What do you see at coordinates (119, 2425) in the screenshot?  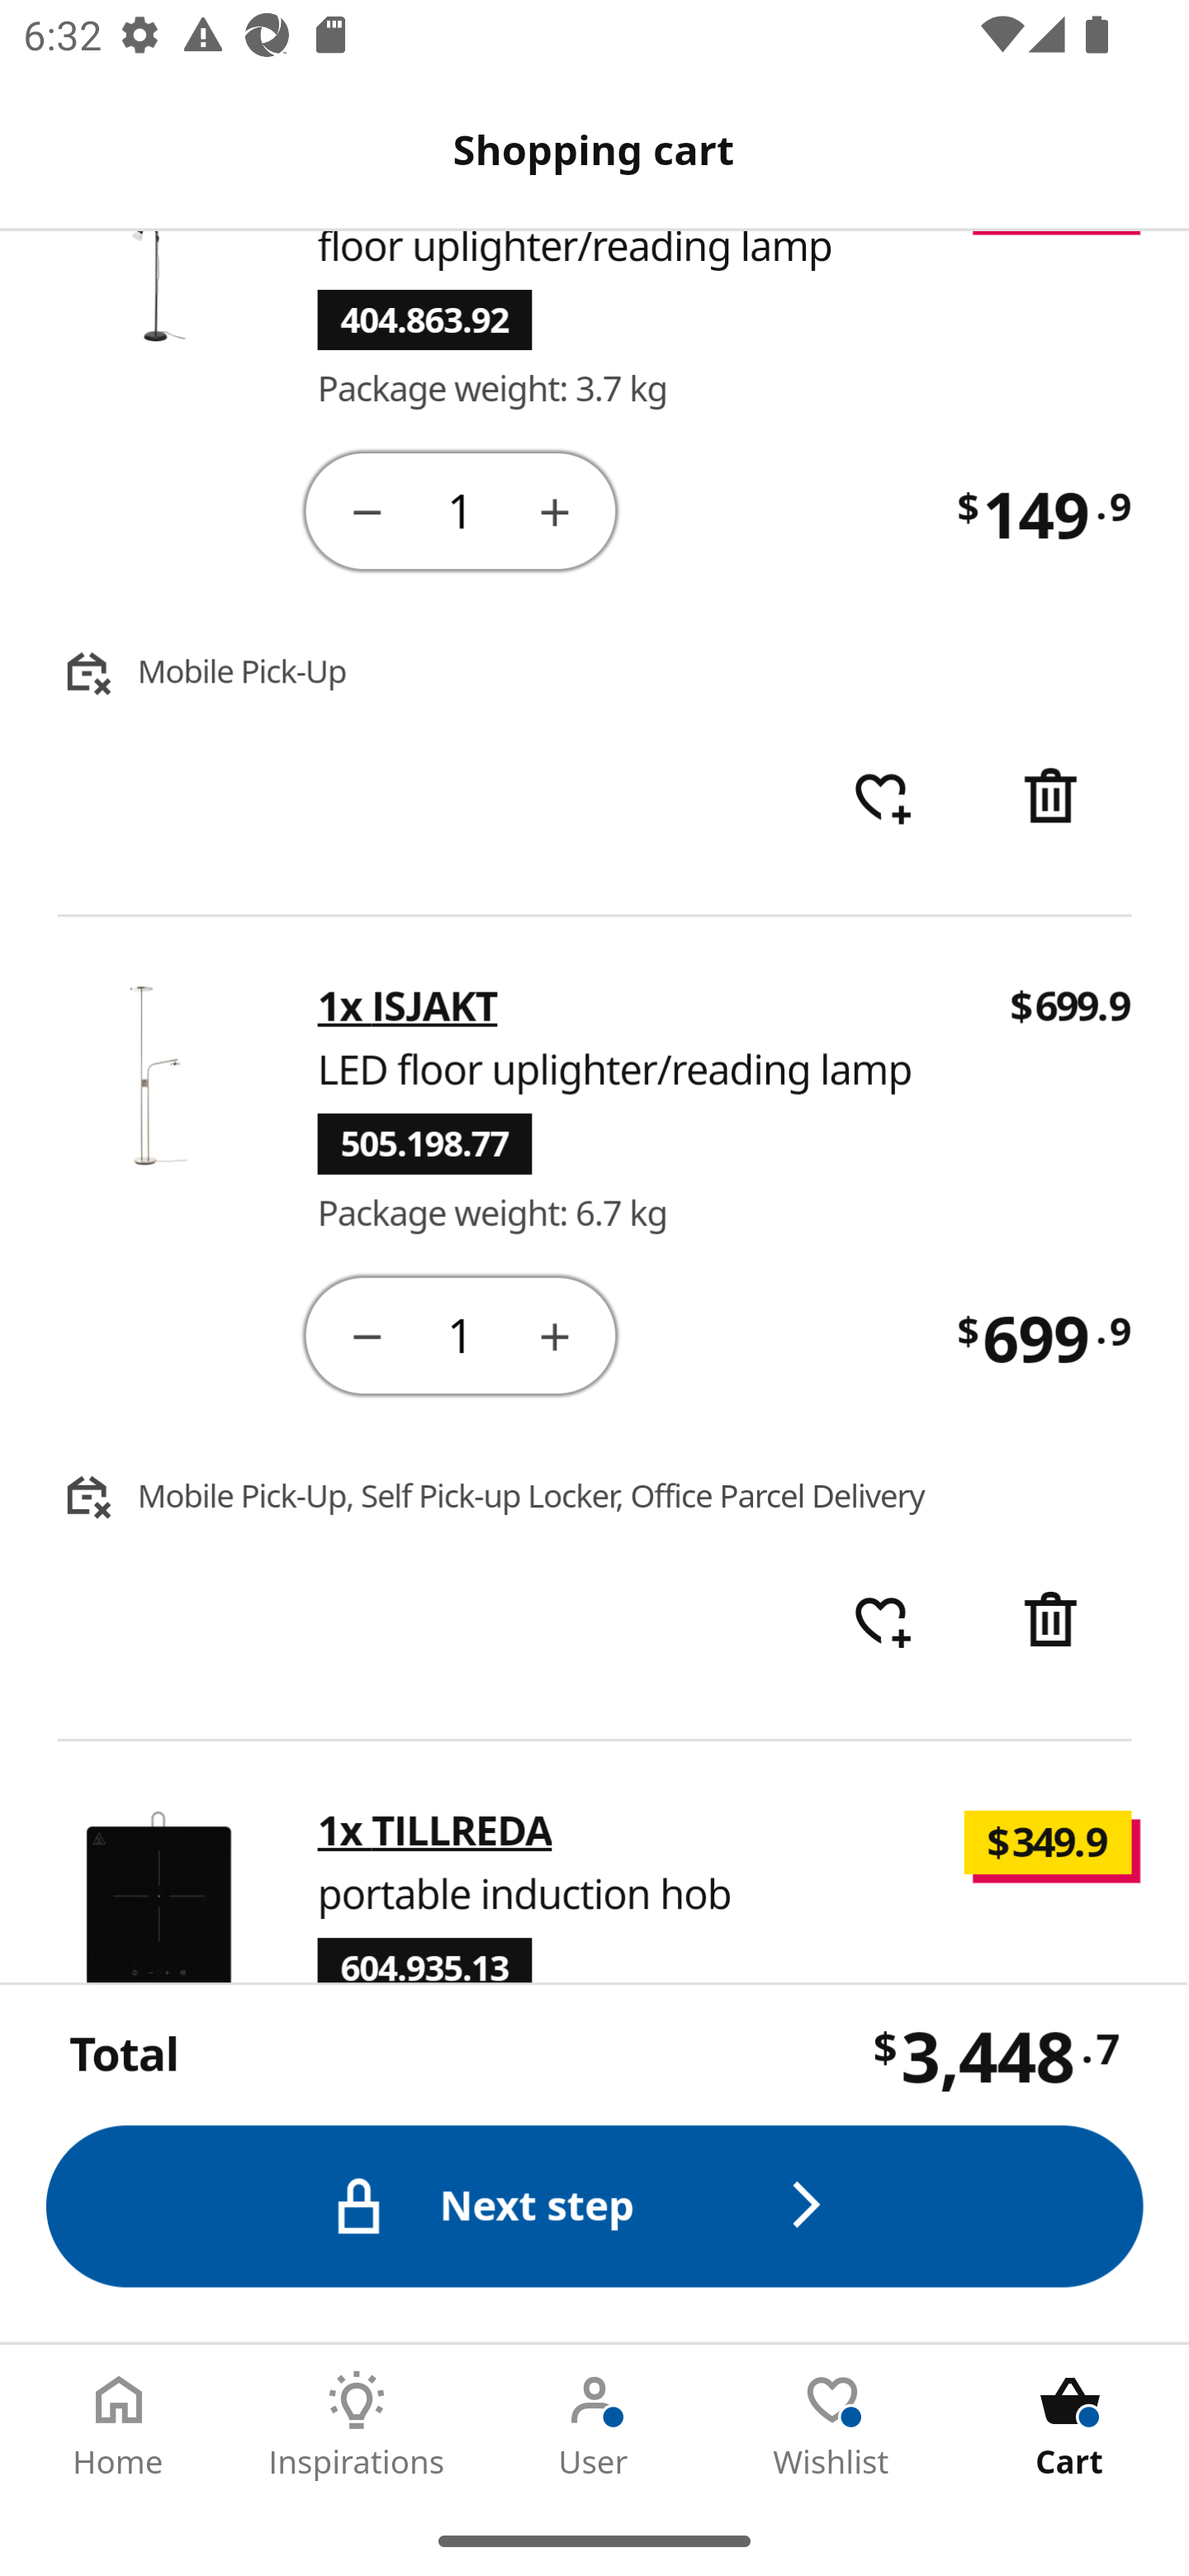 I see `Home
Tab 1 of 5` at bounding box center [119, 2425].